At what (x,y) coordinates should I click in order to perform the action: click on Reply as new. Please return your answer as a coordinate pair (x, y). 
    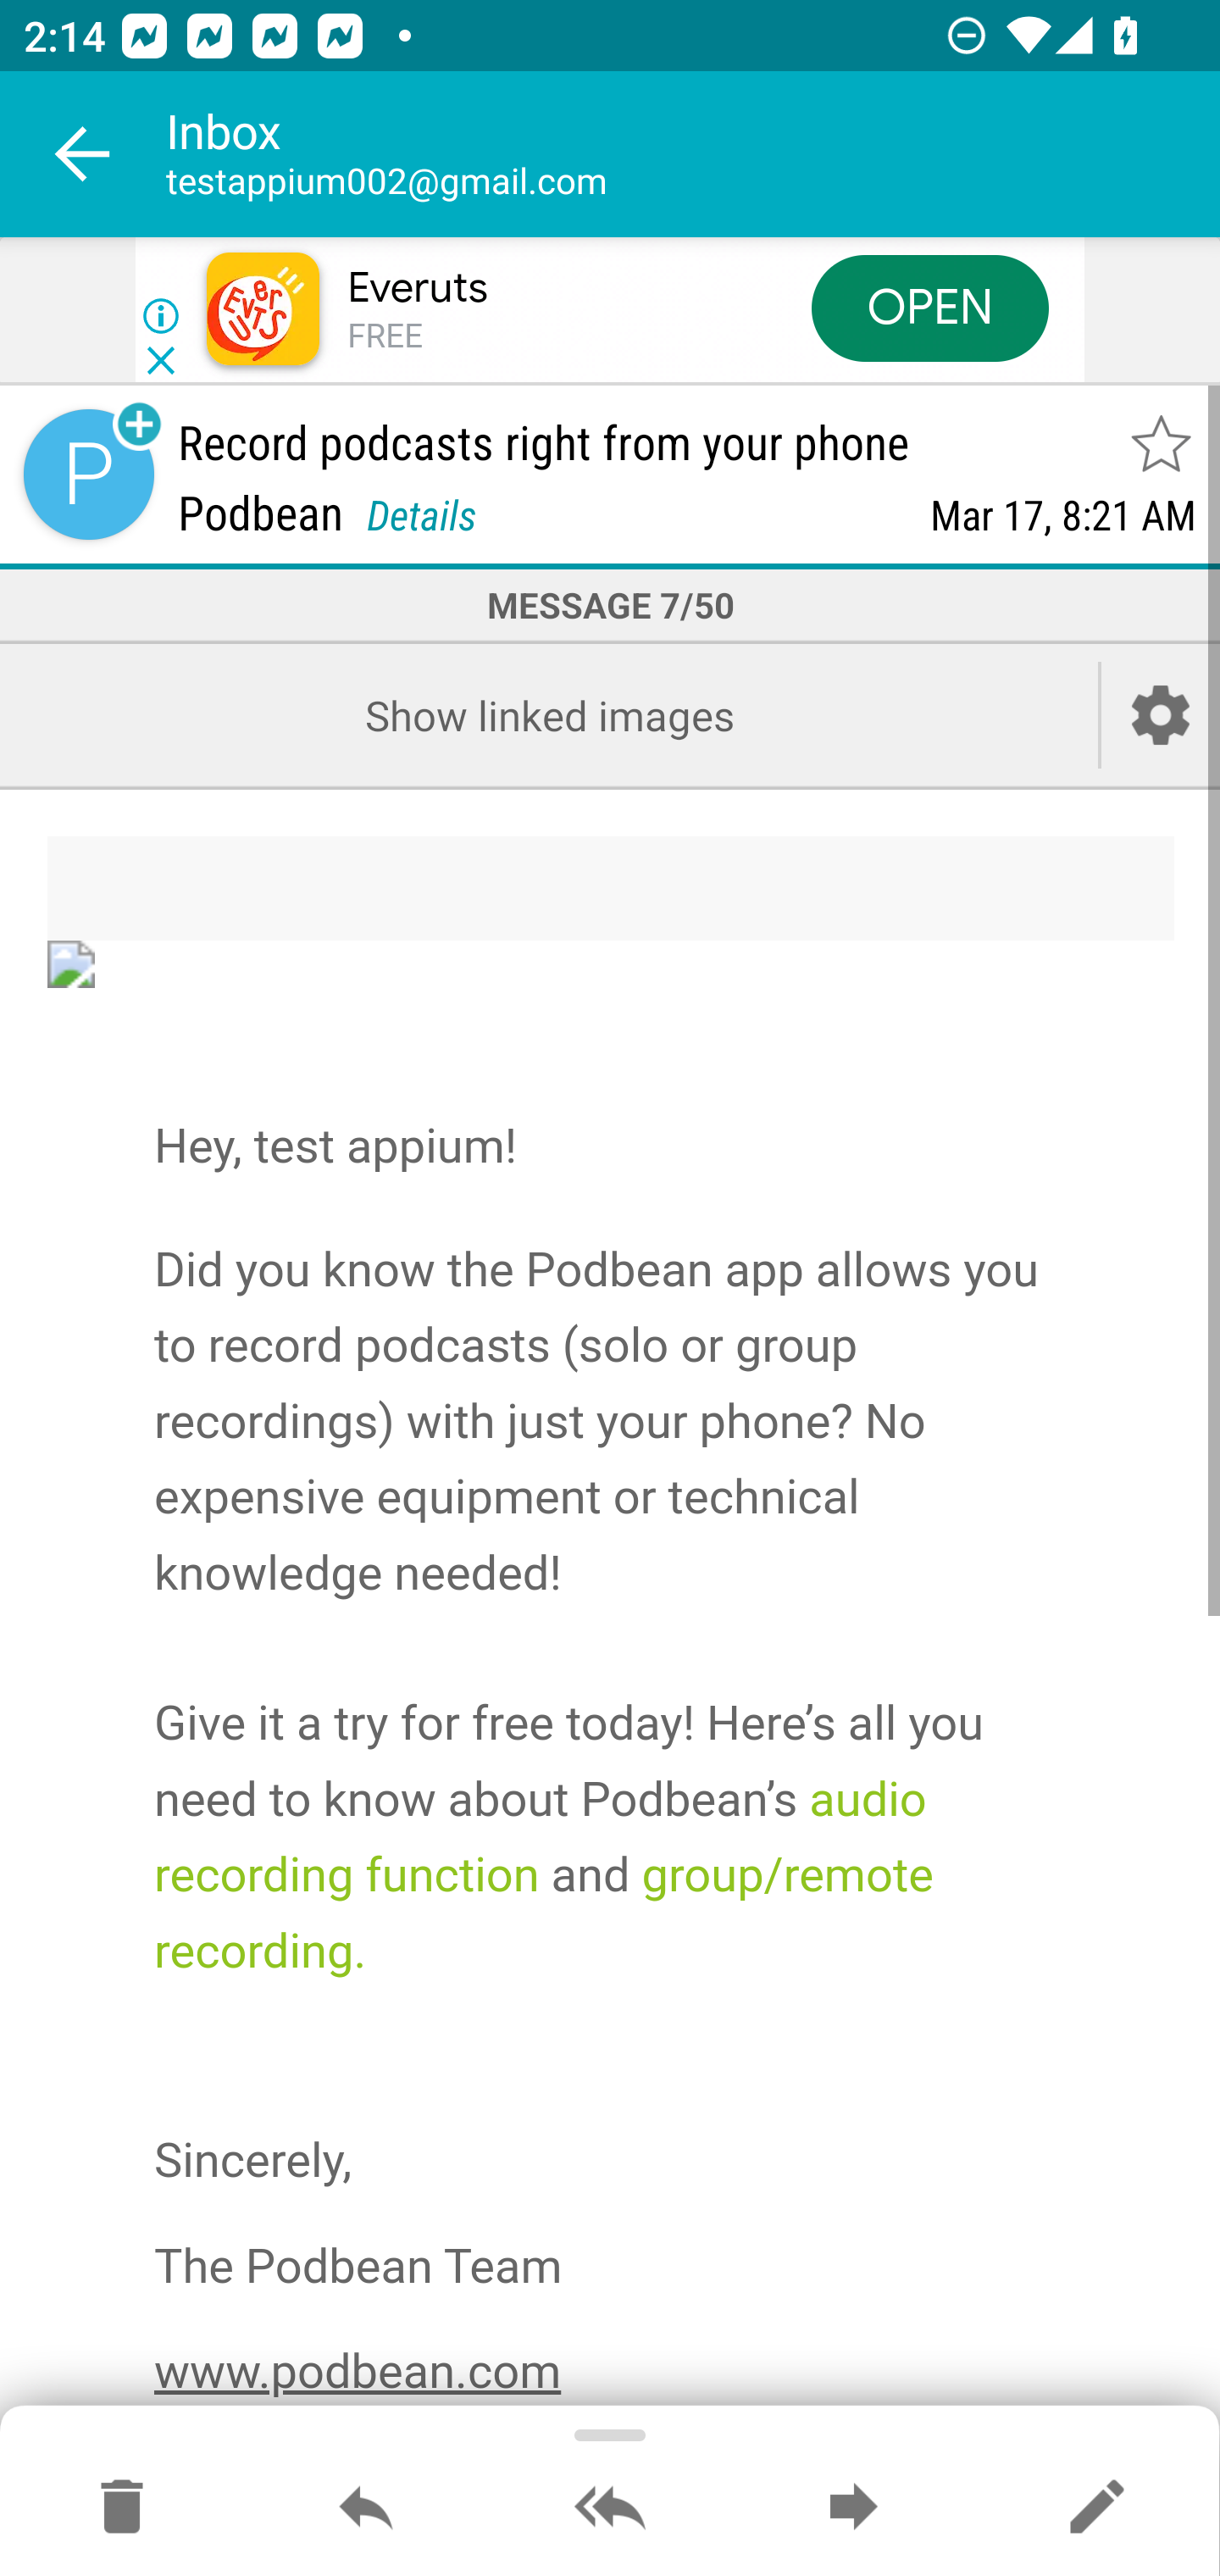
    Looking at the image, I should click on (1096, 2508).